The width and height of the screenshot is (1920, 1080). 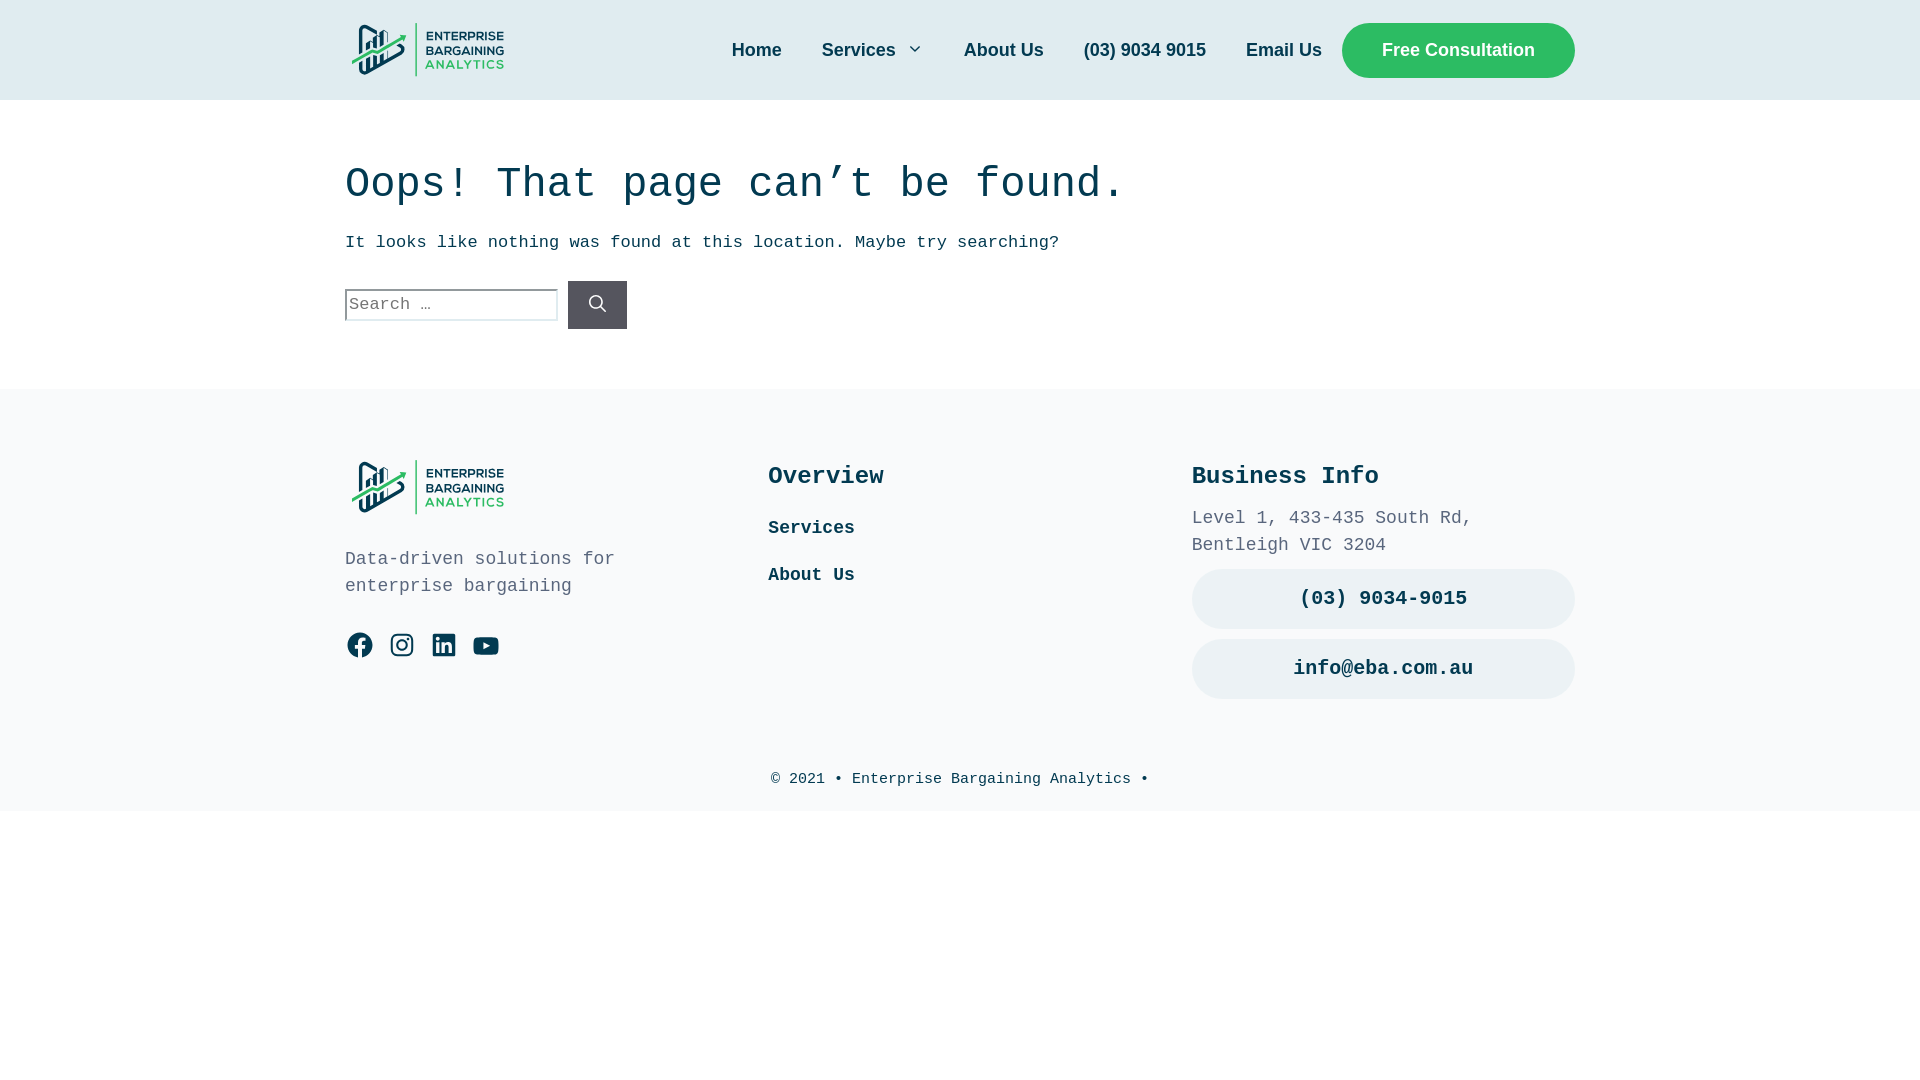 I want to click on About Us, so click(x=811, y=575).